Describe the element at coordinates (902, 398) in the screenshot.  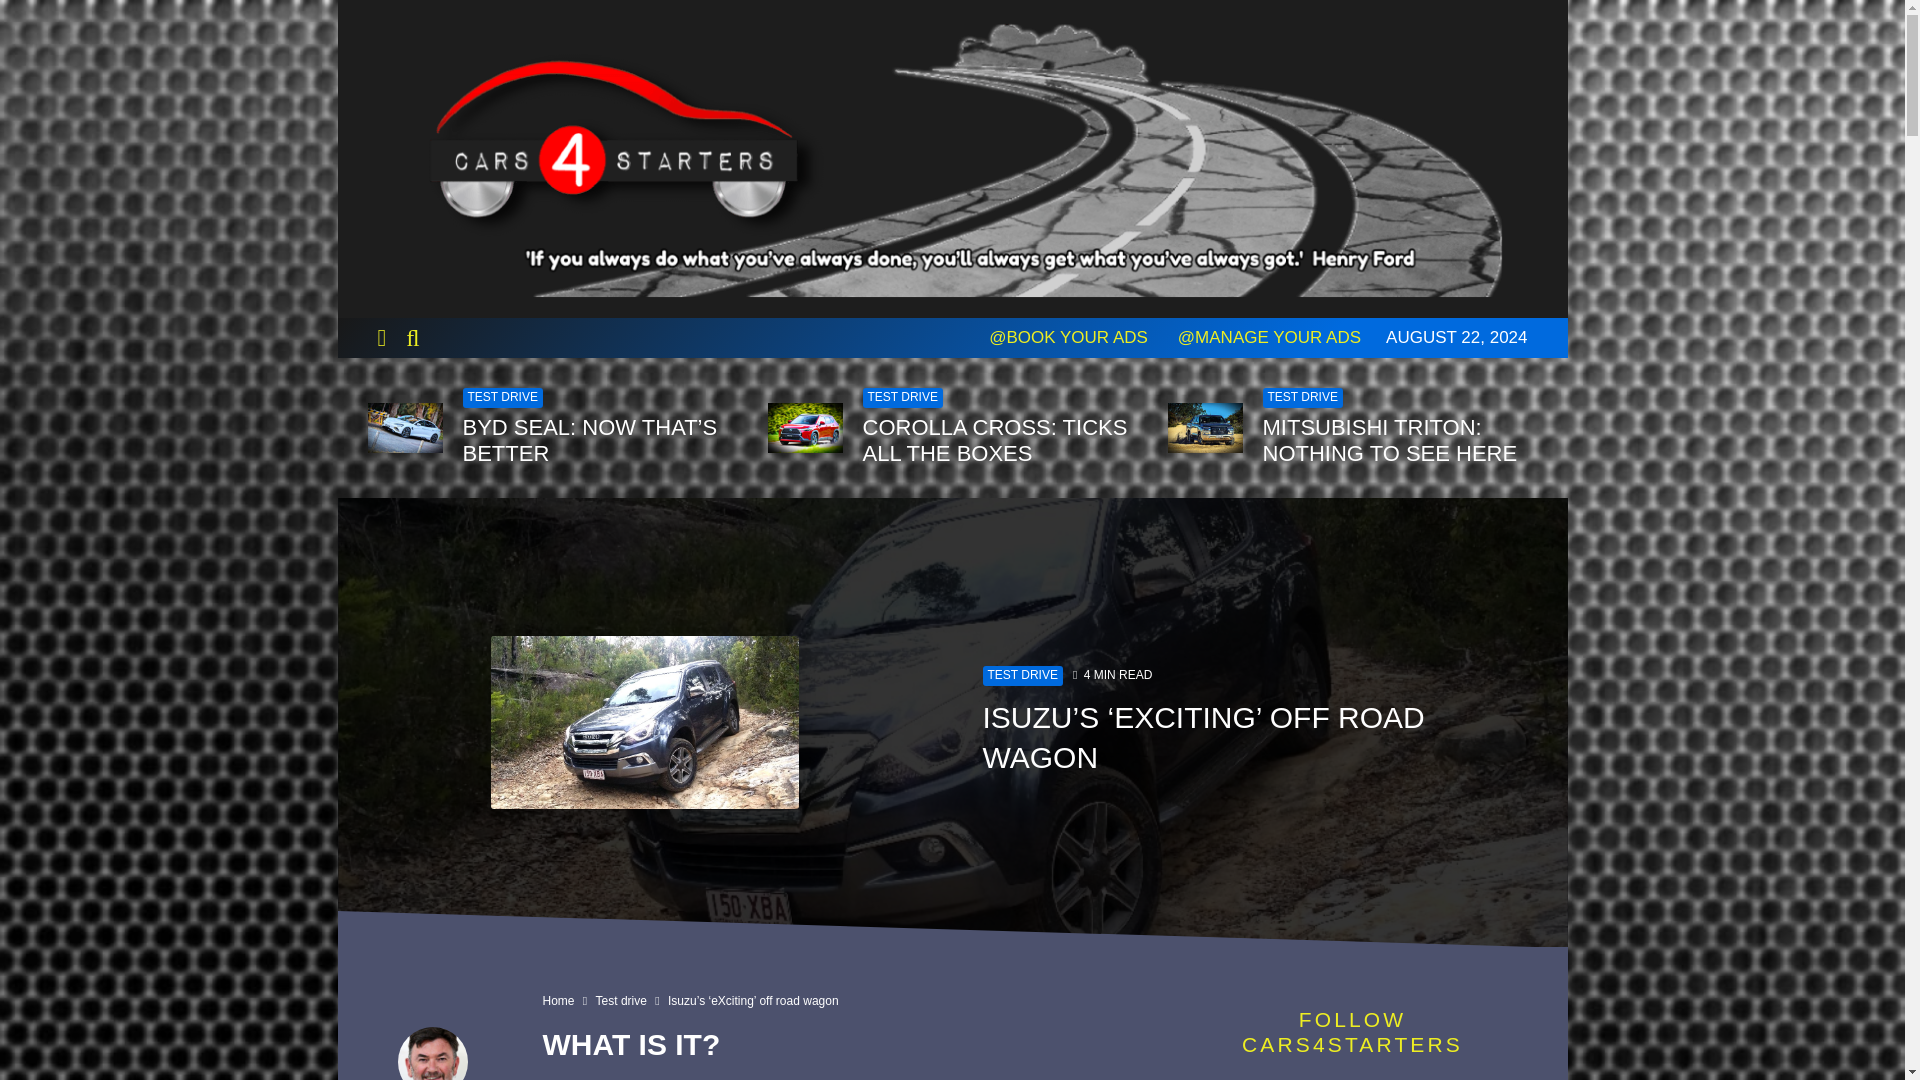
I see `TEST DRIVE` at that location.